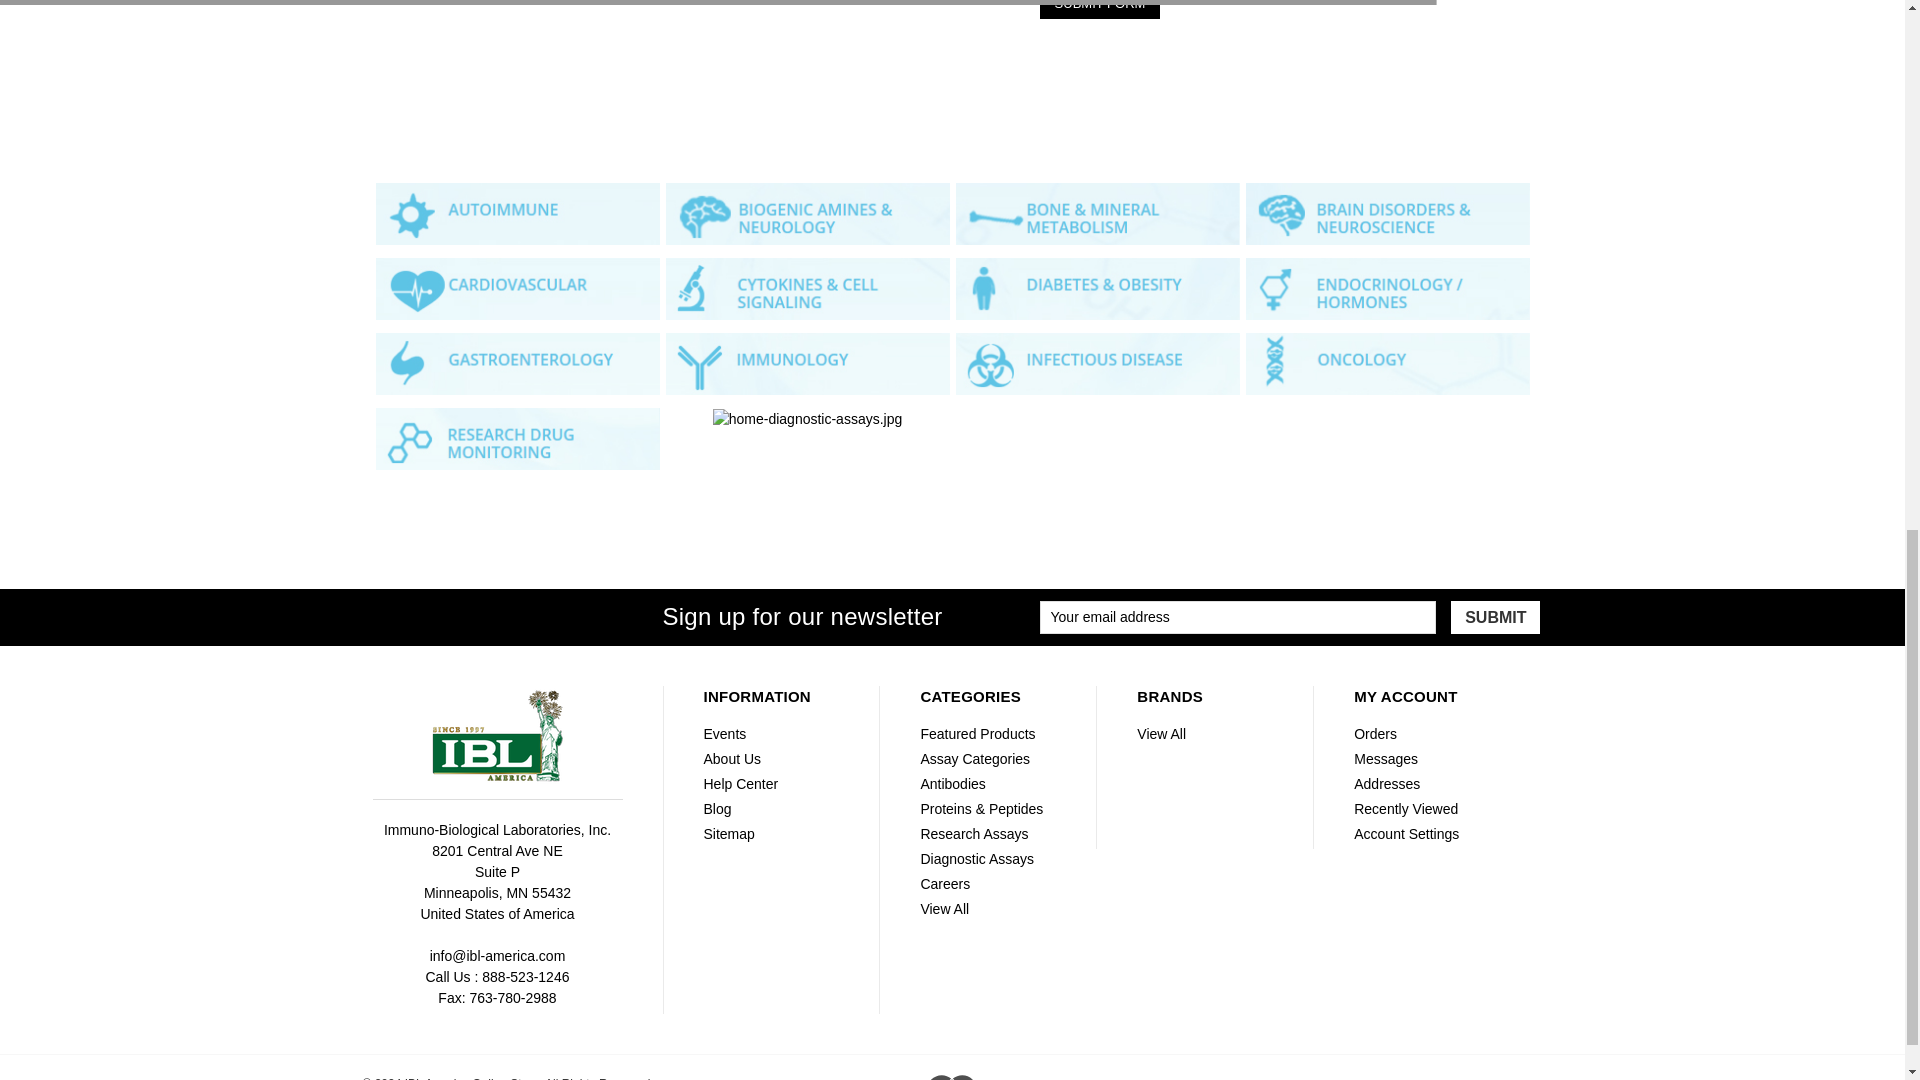 The width and height of the screenshot is (1920, 1080). I want to click on home-diagnostic-assays.jpg, so click(518, 288).